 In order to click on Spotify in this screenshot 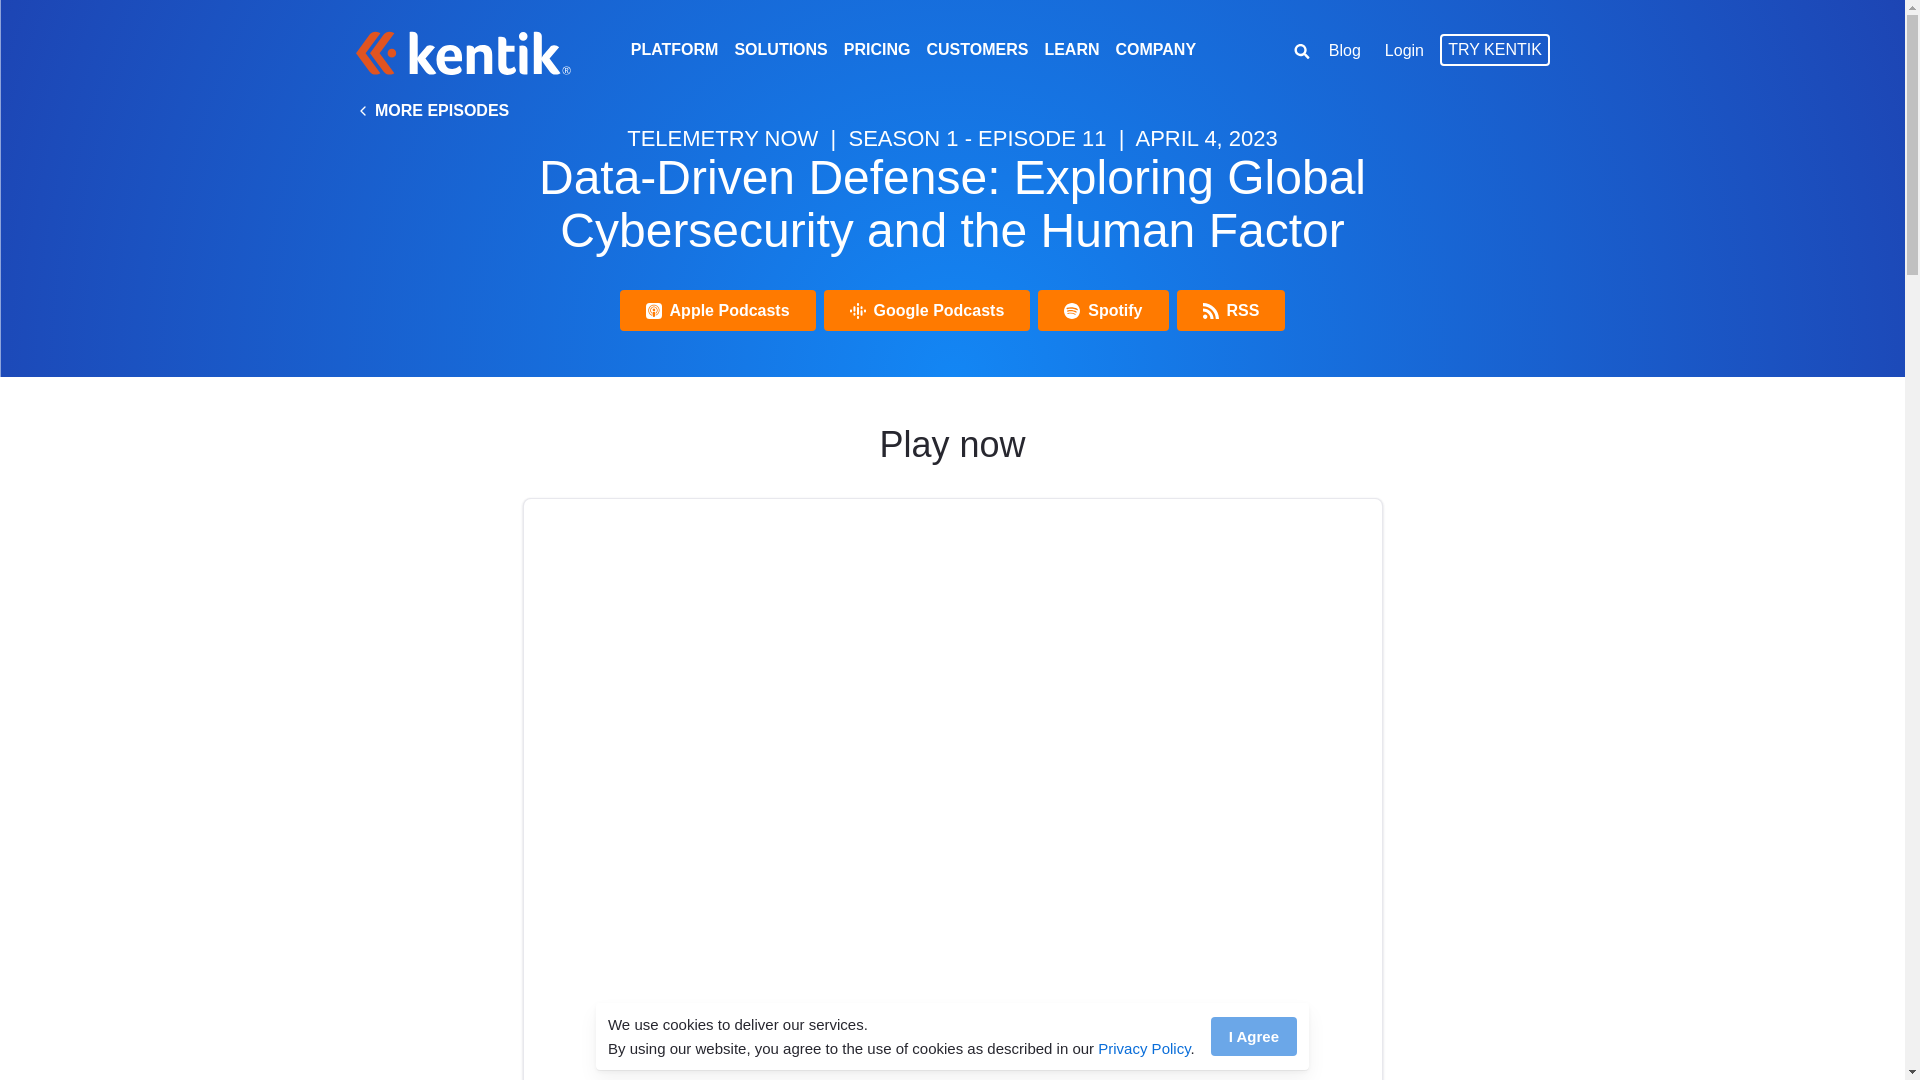, I will do `click(1102, 310)`.